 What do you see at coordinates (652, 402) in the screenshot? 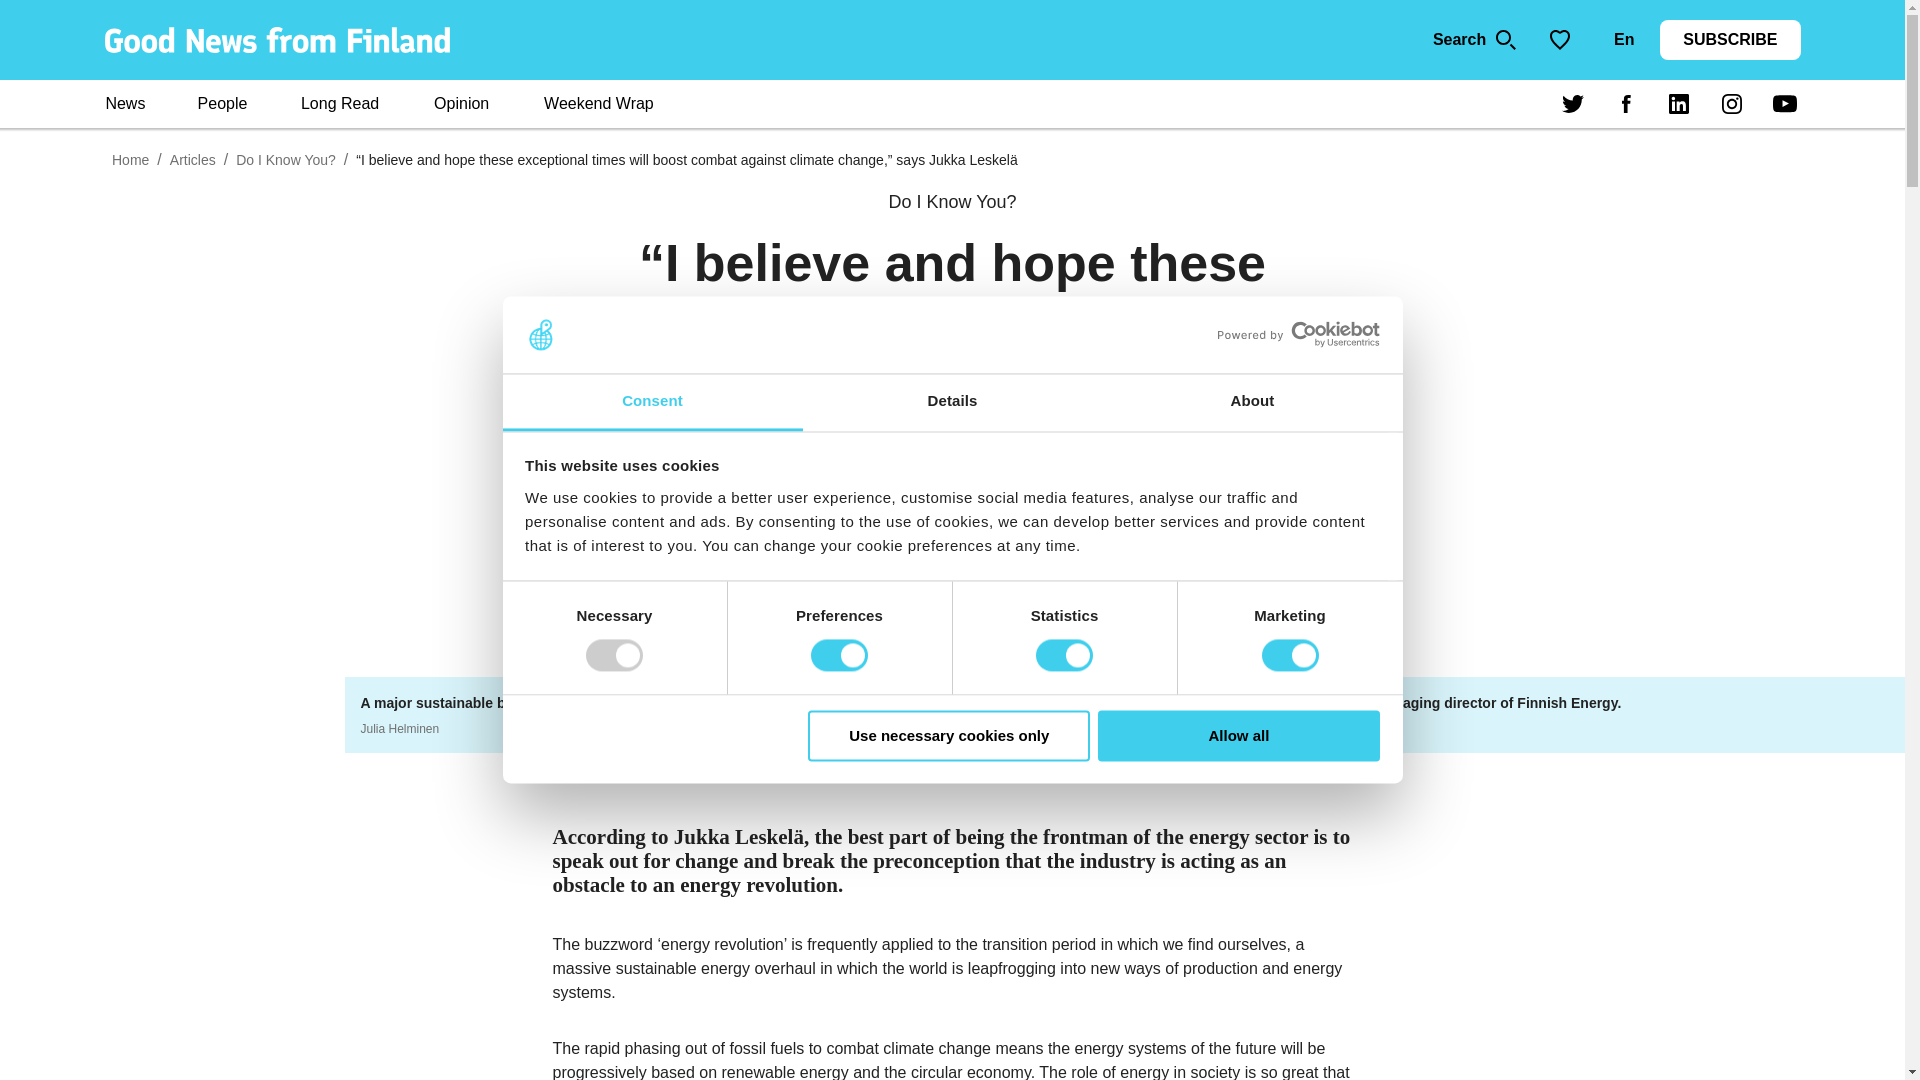
I see `Consent` at bounding box center [652, 402].